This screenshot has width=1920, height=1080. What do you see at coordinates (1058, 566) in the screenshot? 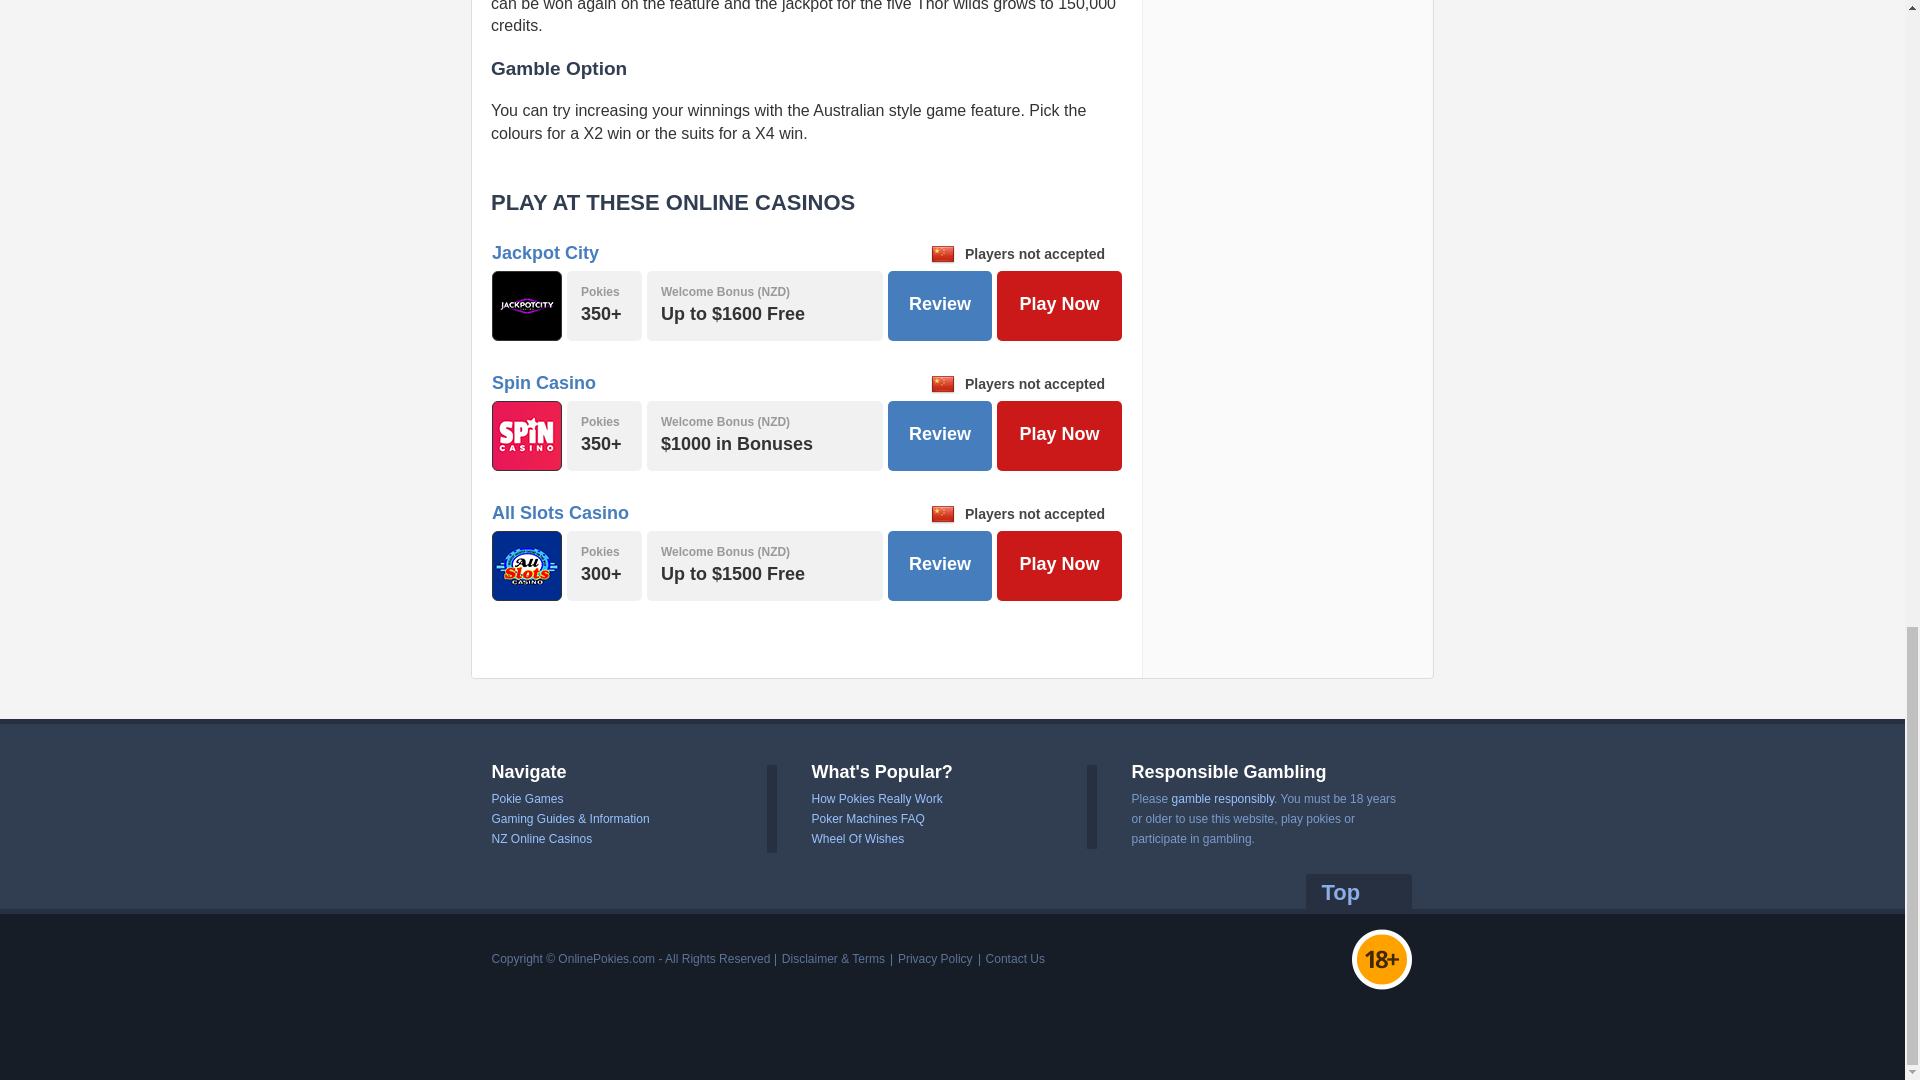
I see `Play Now` at bounding box center [1058, 566].